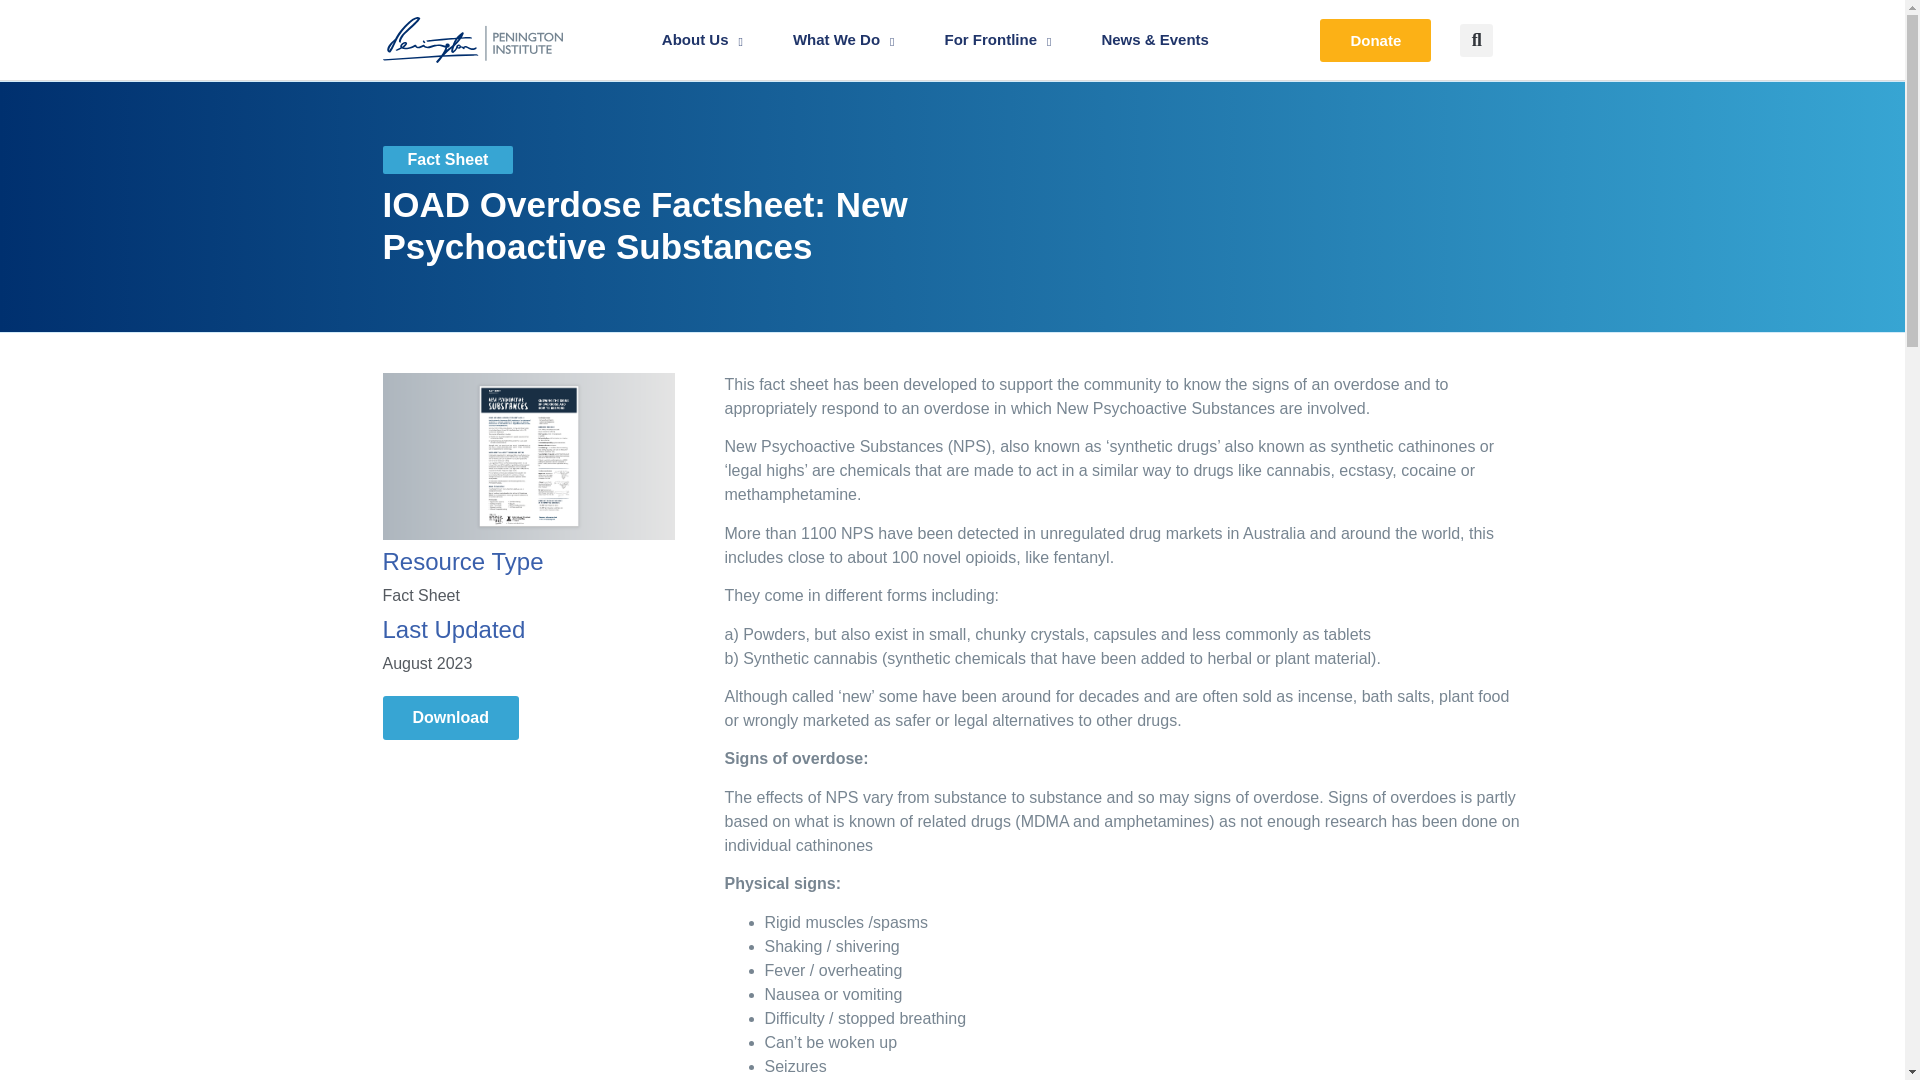 This screenshot has width=1920, height=1080. What do you see at coordinates (1375, 39) in the screenshot?
I see `Donate` at bounding box center [1375, 39].